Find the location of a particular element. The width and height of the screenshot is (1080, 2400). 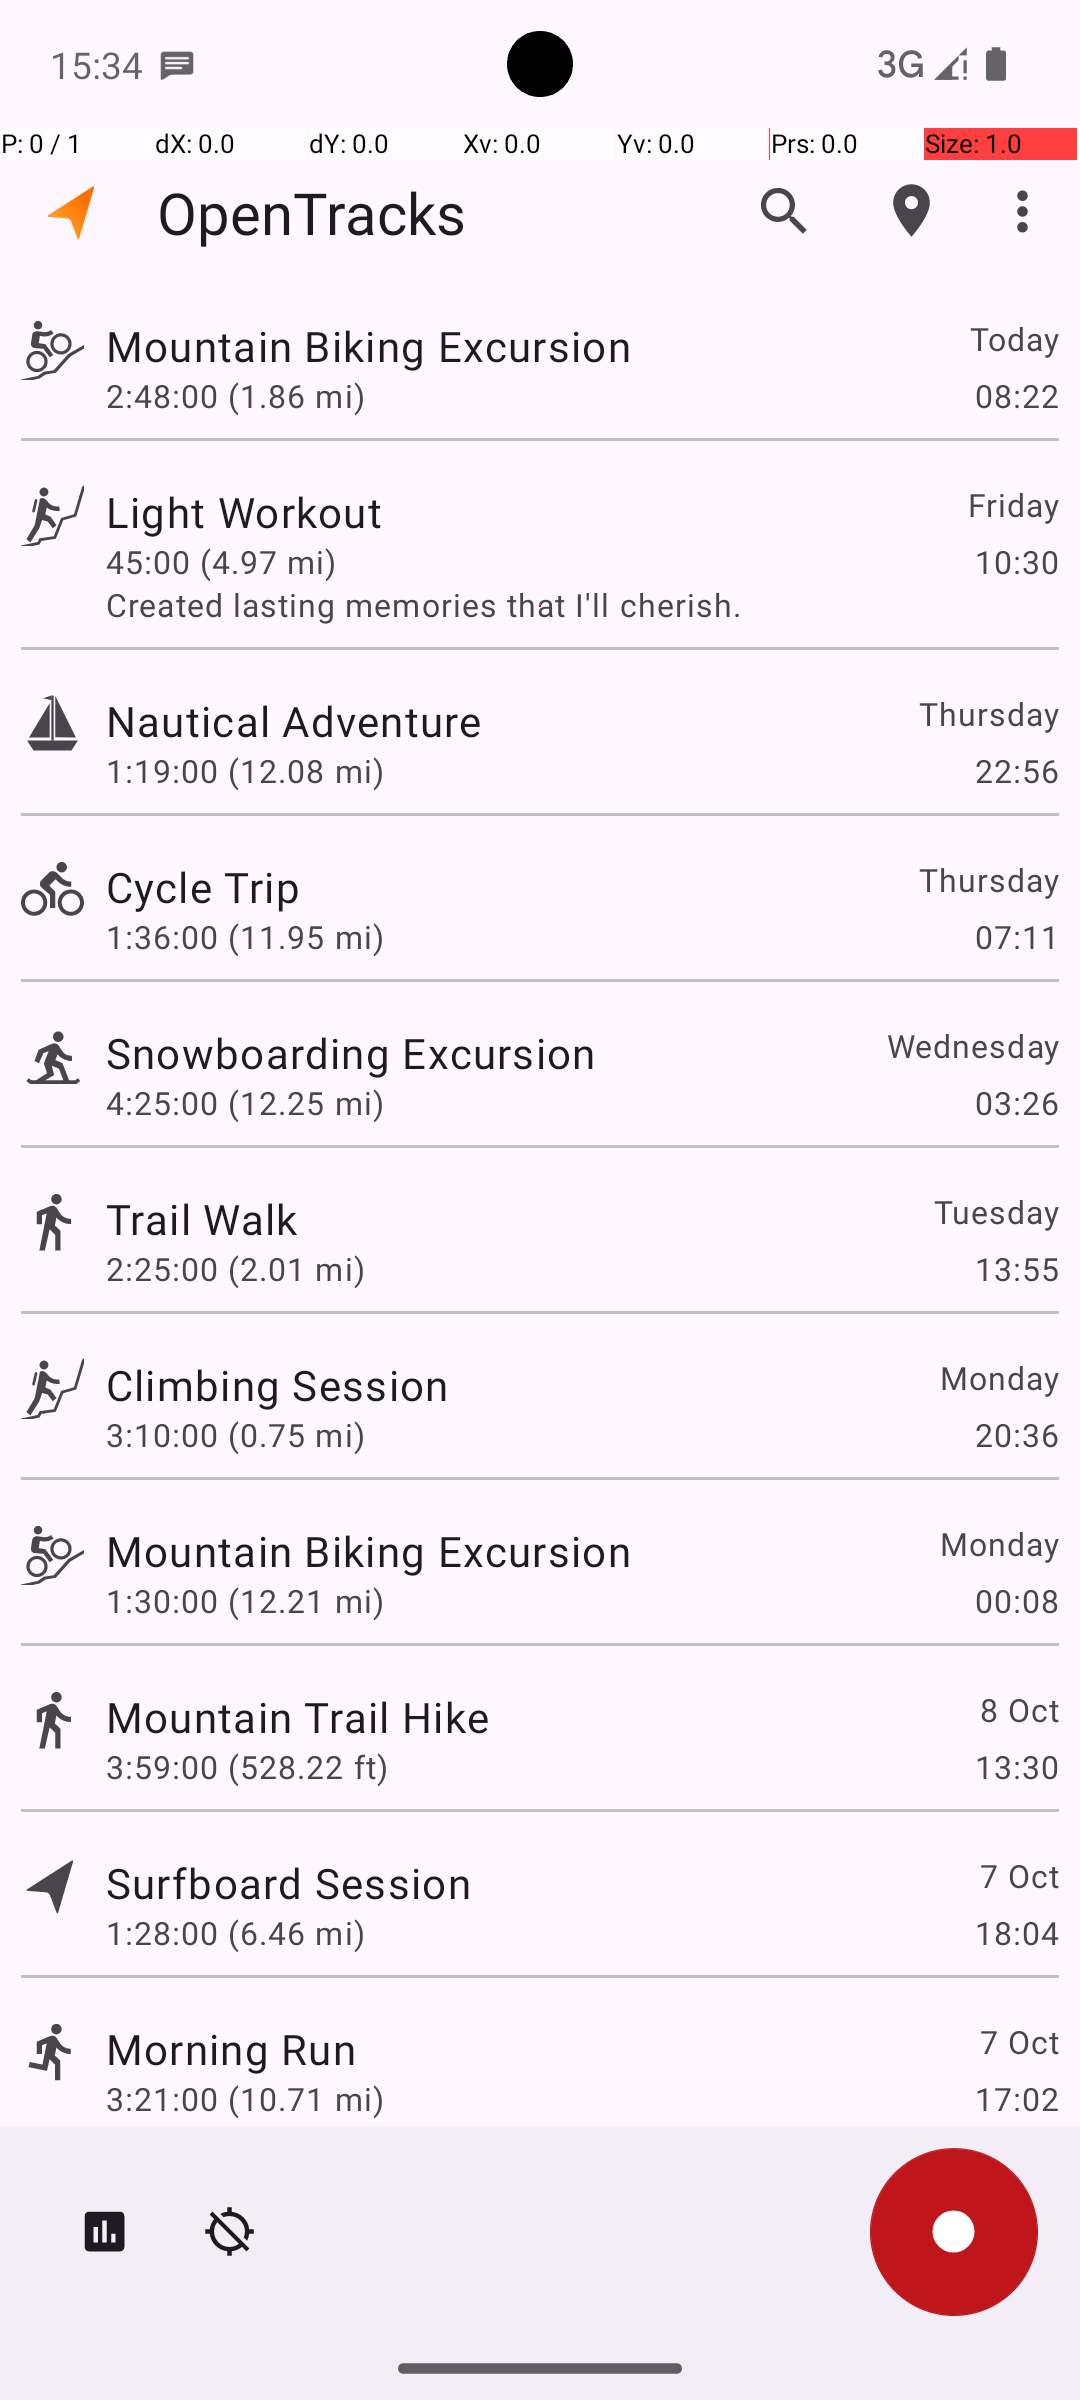

Nautical Adventure is located at coordinates (294, 720).